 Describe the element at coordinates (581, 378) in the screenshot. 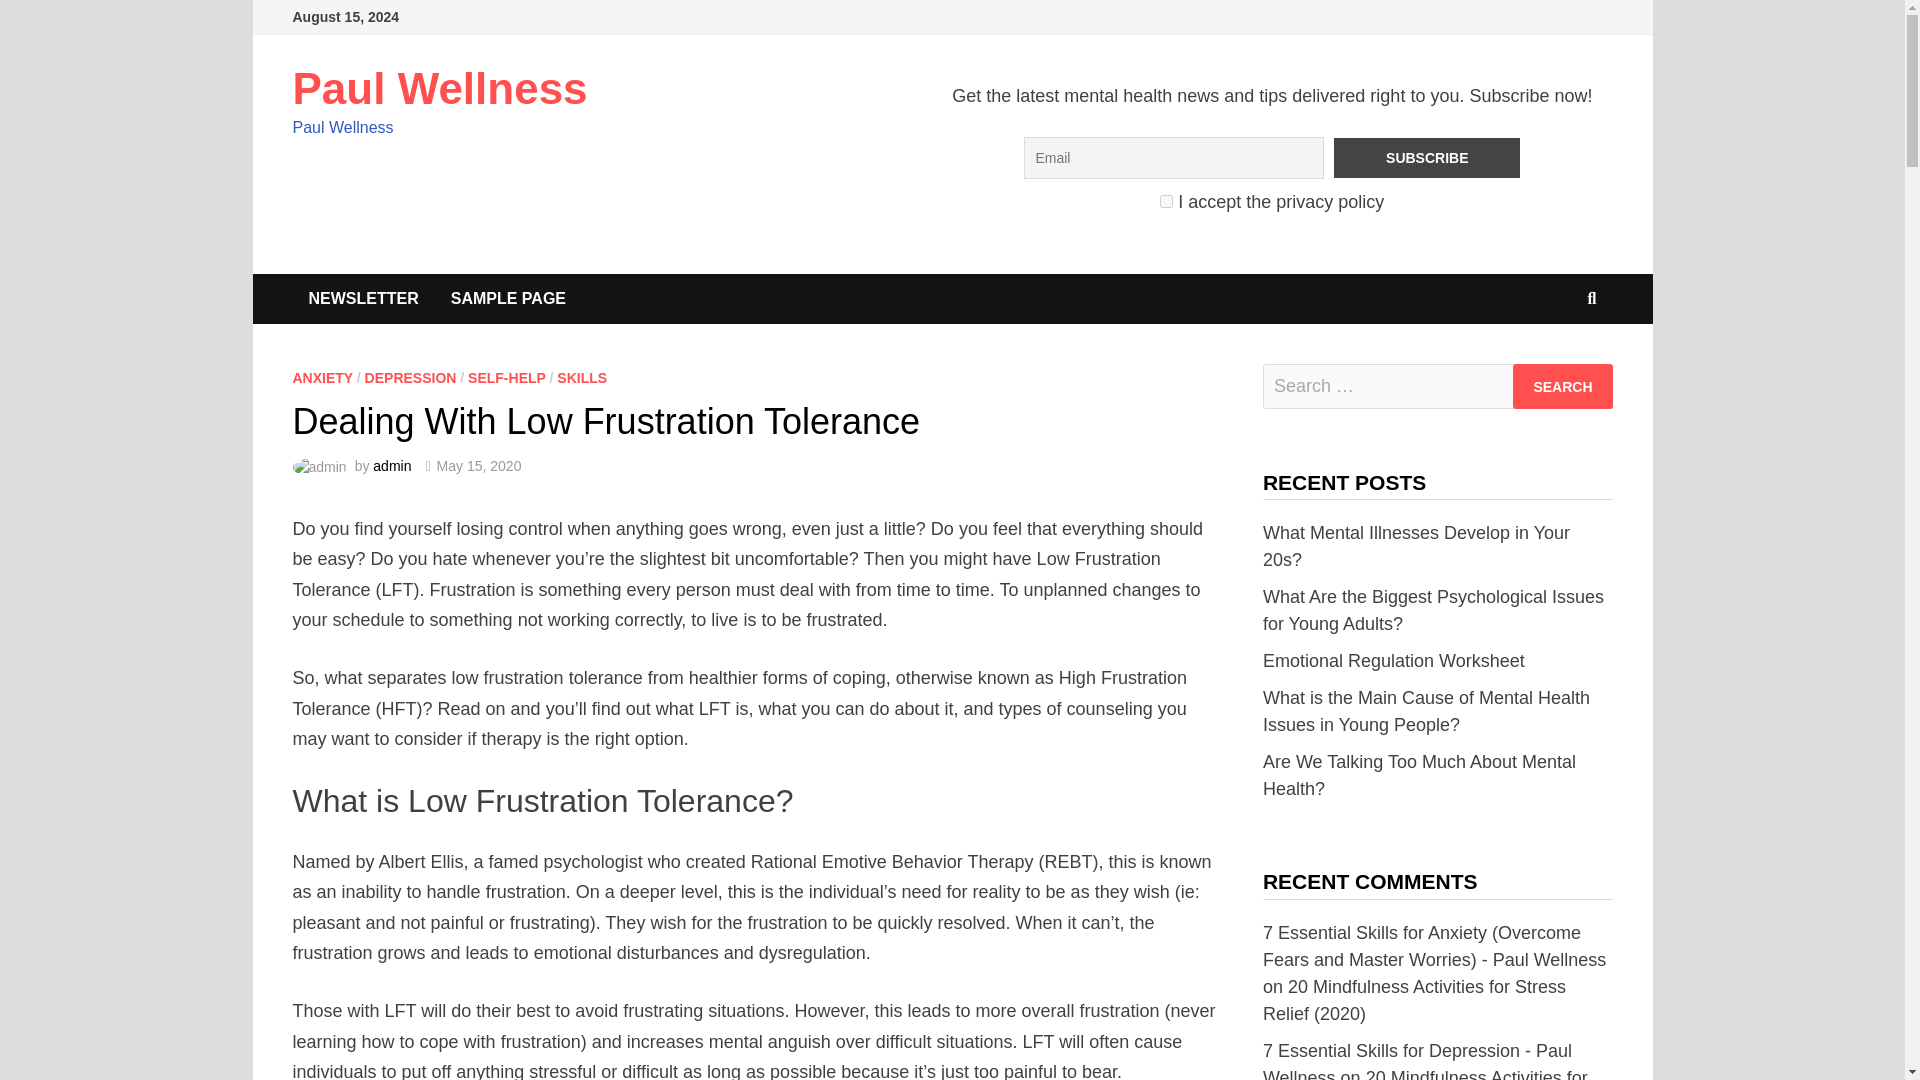

I see `SKILLS` at that location.